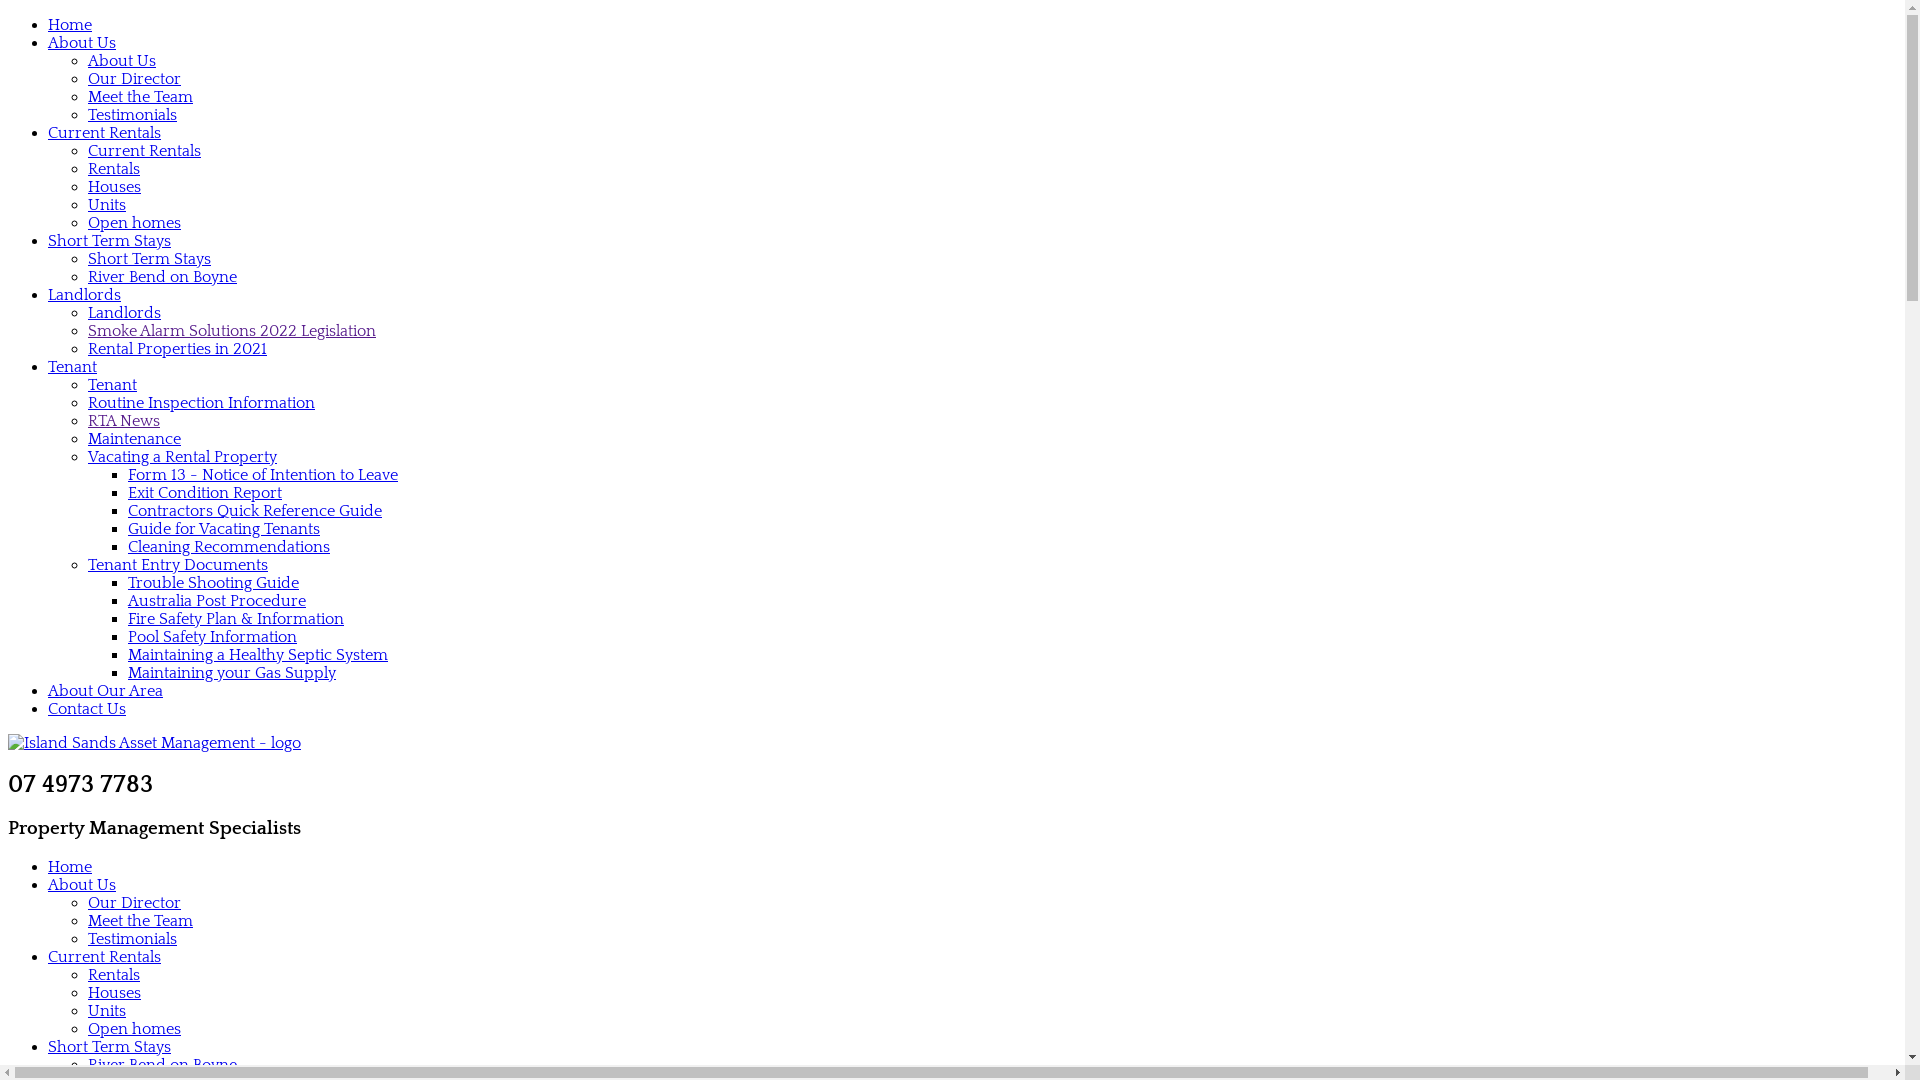 The image size is (1920, 1080). What do you see at coordinates (178, 349) in the screenshot?
I see `Rental Properties in 2021` at bounding box center [178, 349].